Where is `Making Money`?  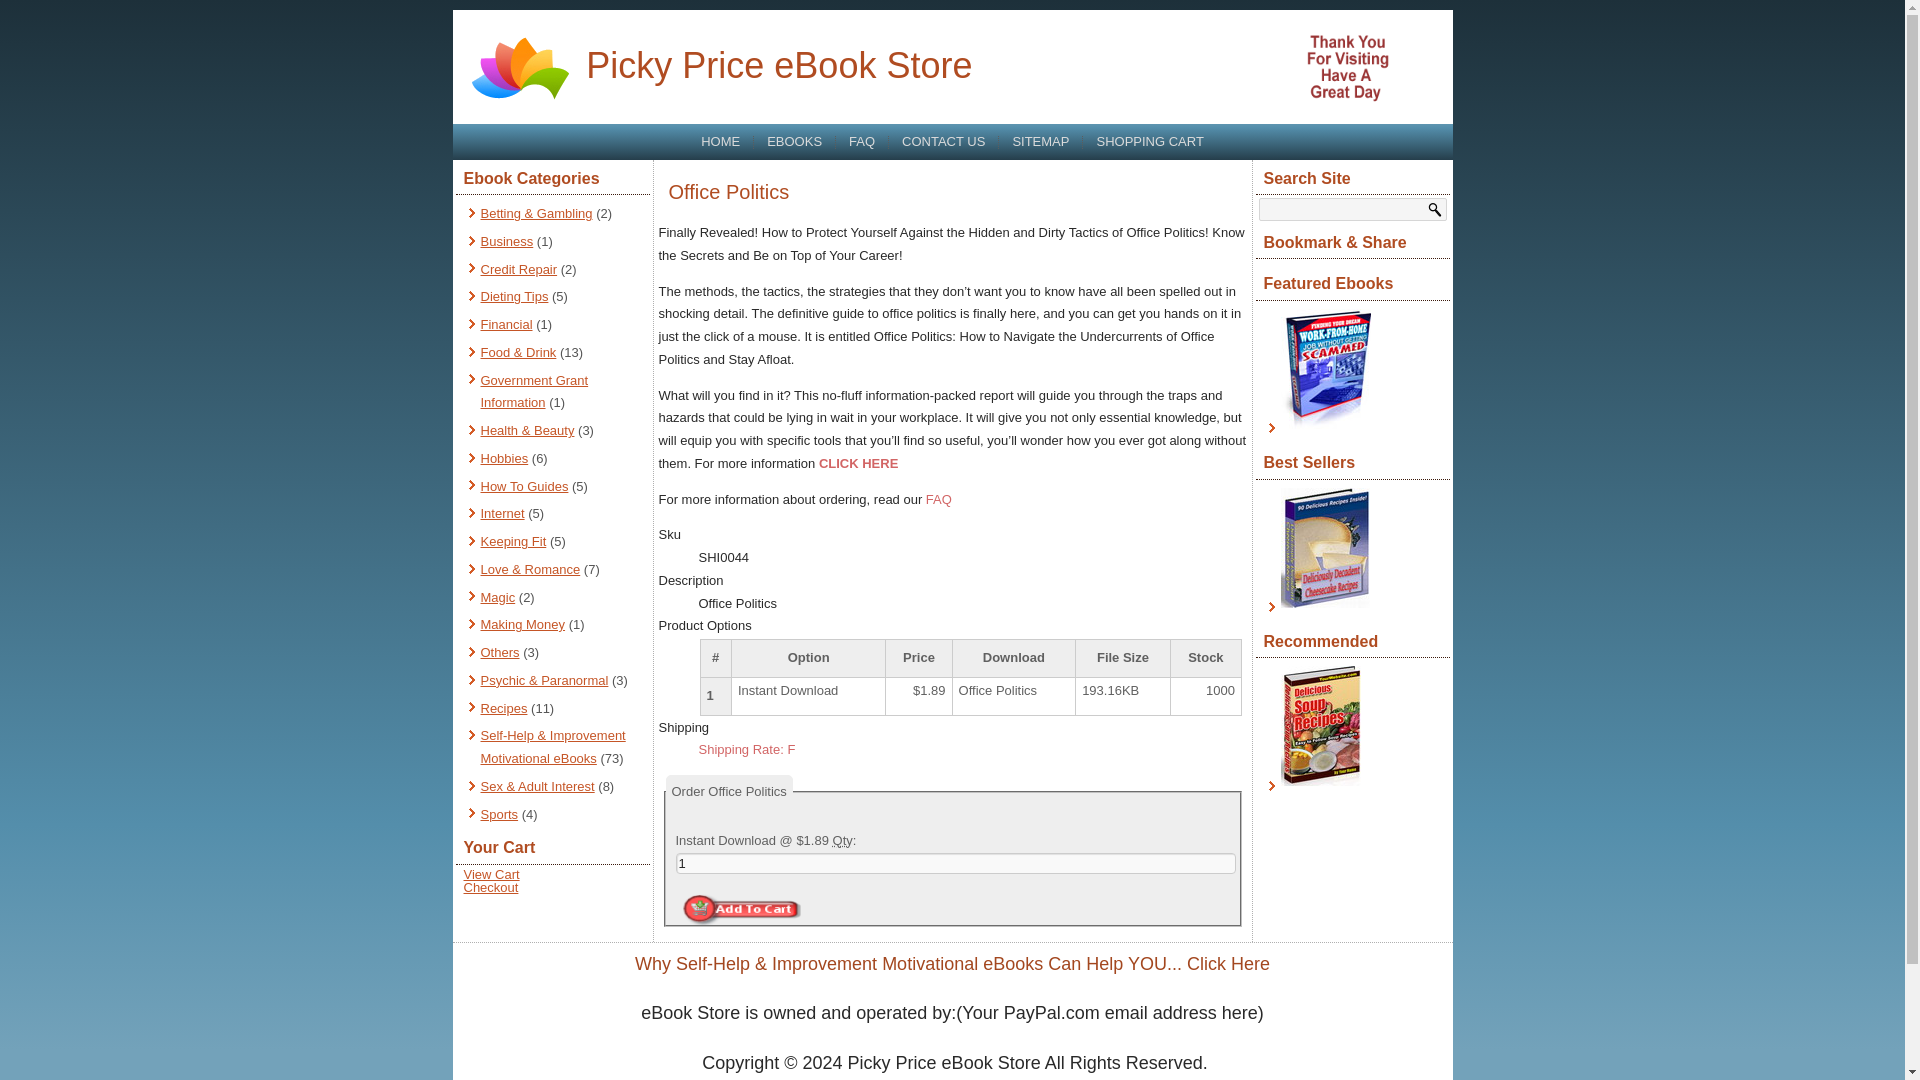 Making Money is located at coordinates (522, 624).